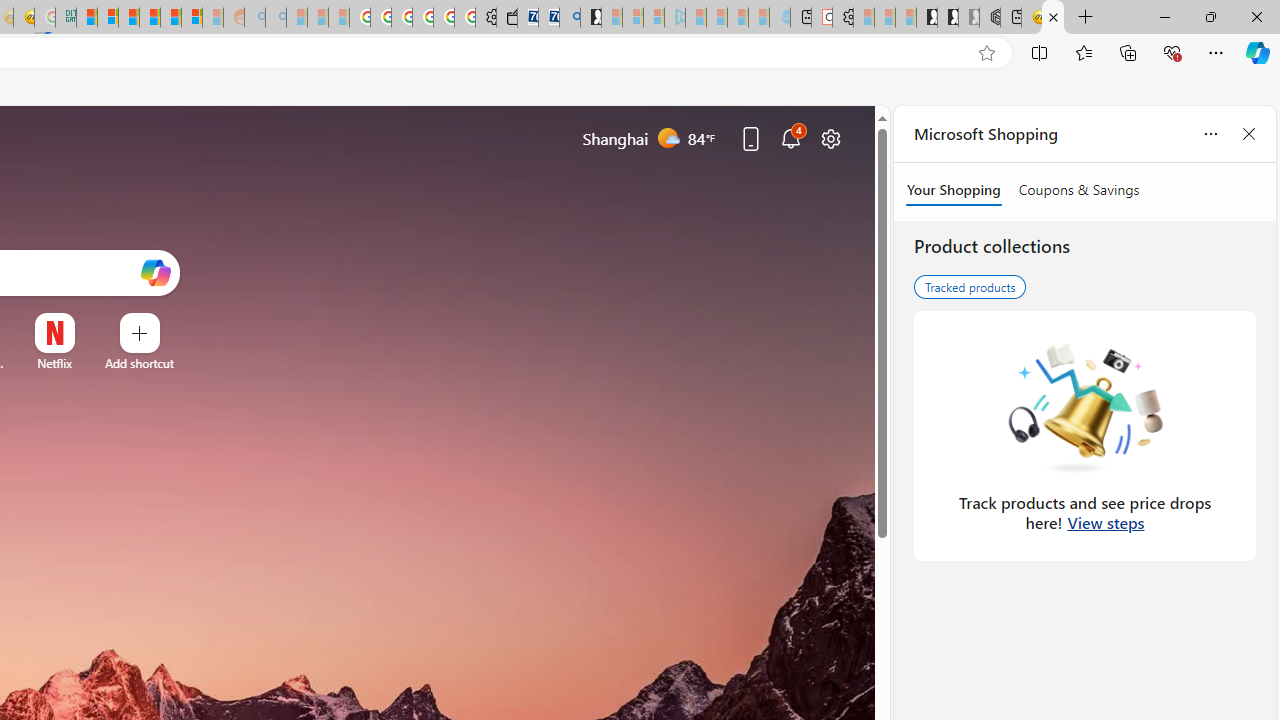 This screenshot has width=1280, height=720. I want to click on Page settings, so click(831, 138).